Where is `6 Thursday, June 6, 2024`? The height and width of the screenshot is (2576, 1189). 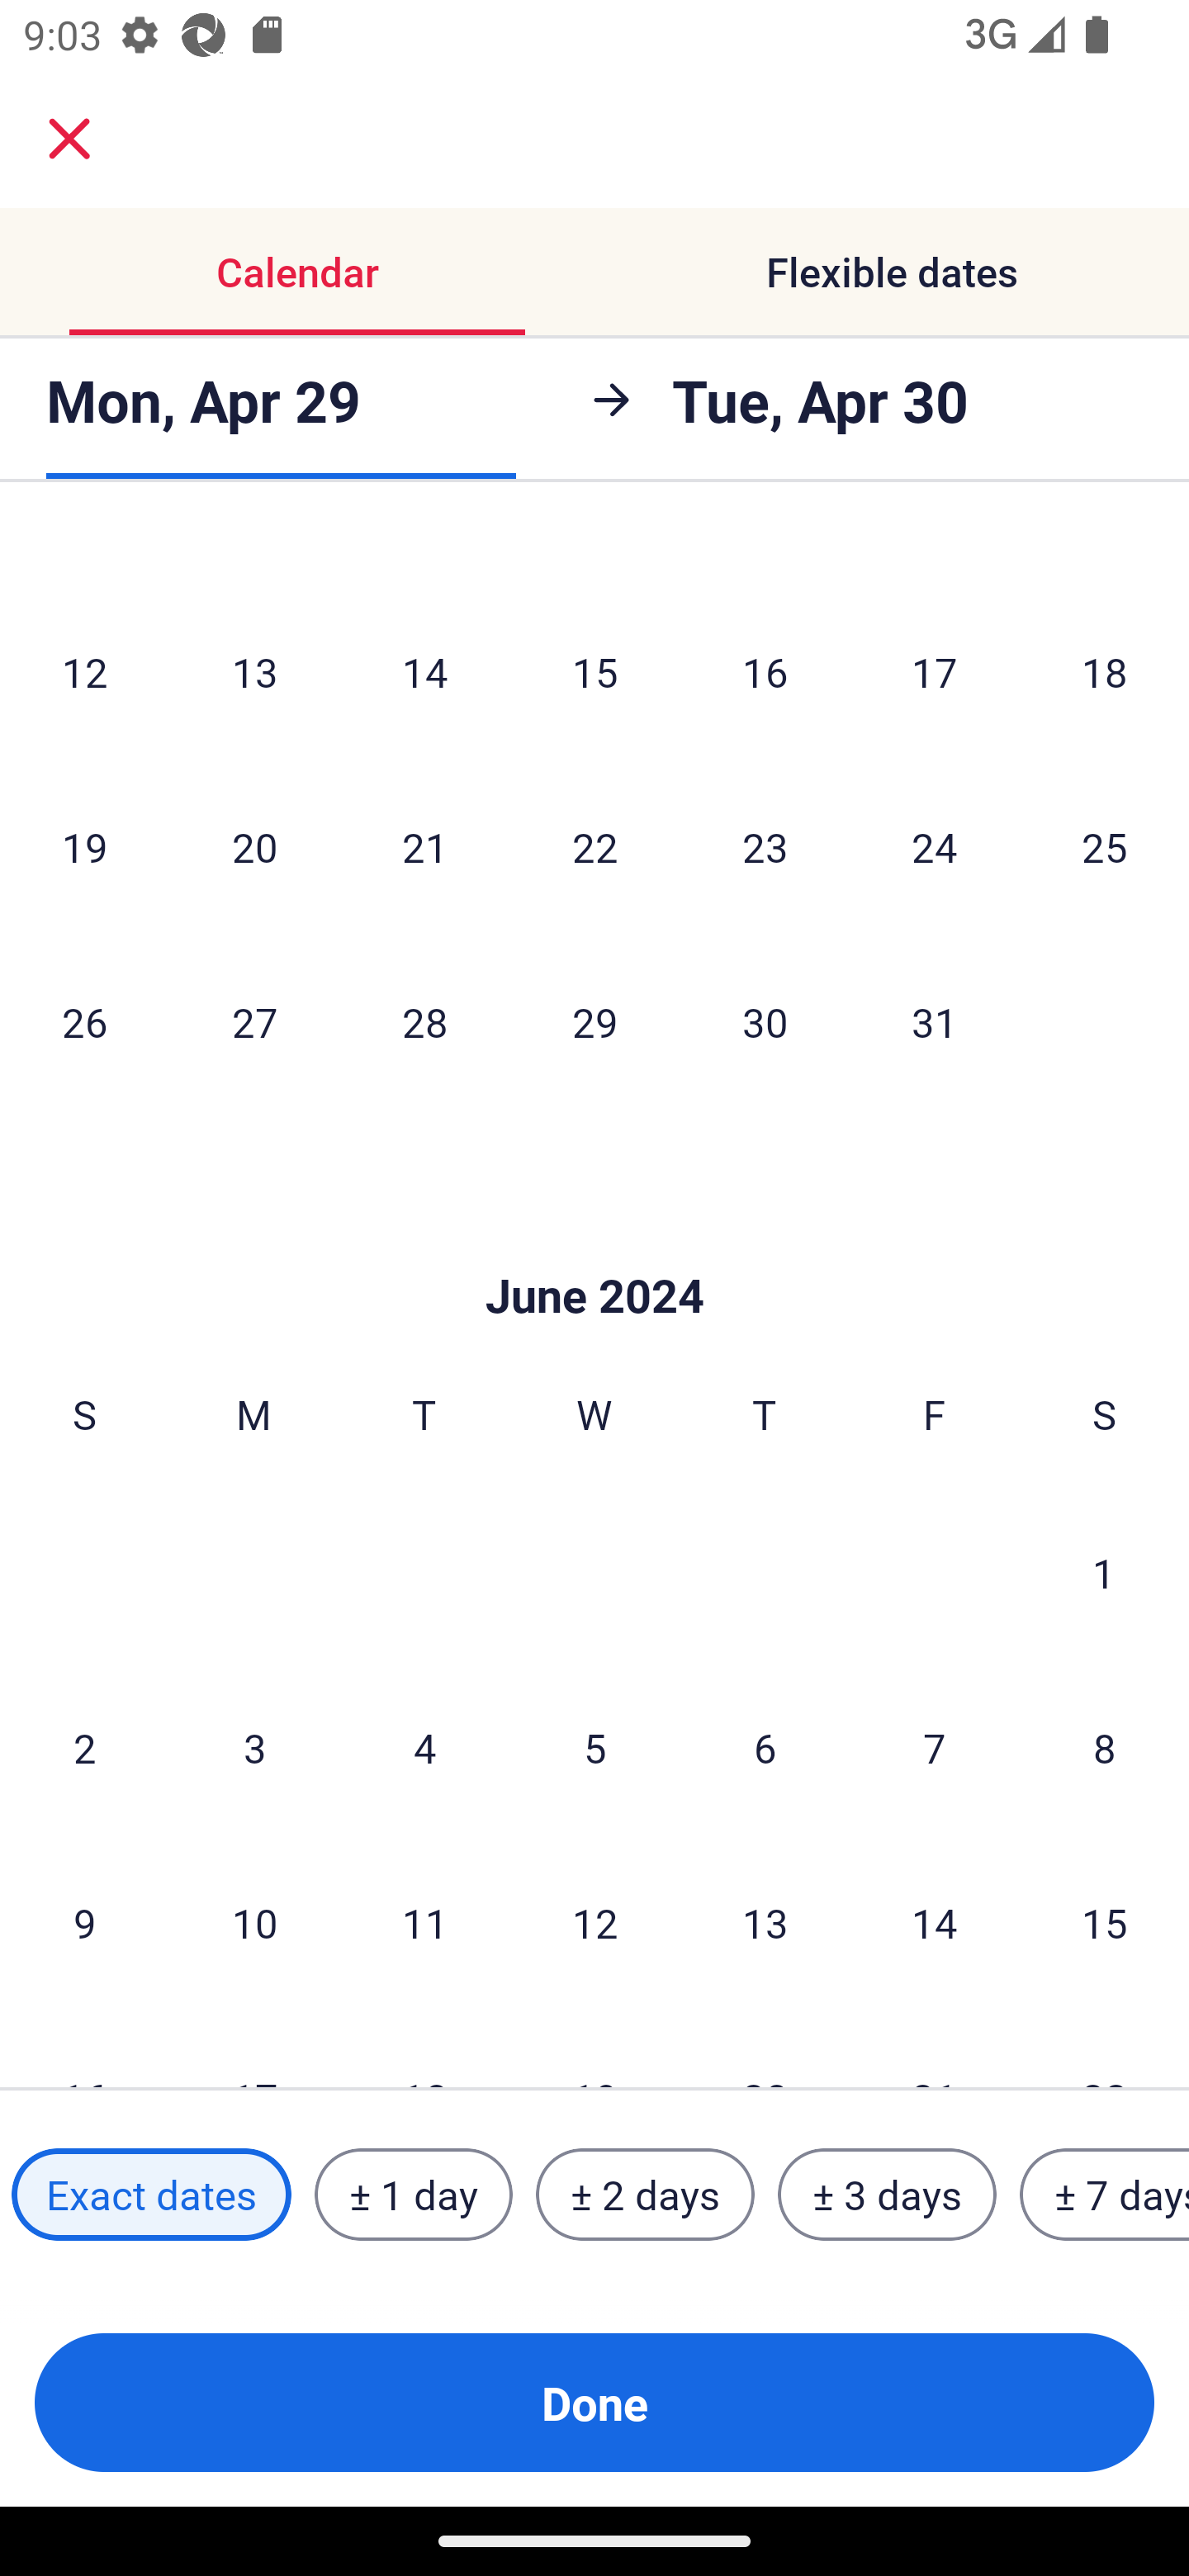 6 Thursday, June 6, 2024 is located at coordinates (765, 1747).